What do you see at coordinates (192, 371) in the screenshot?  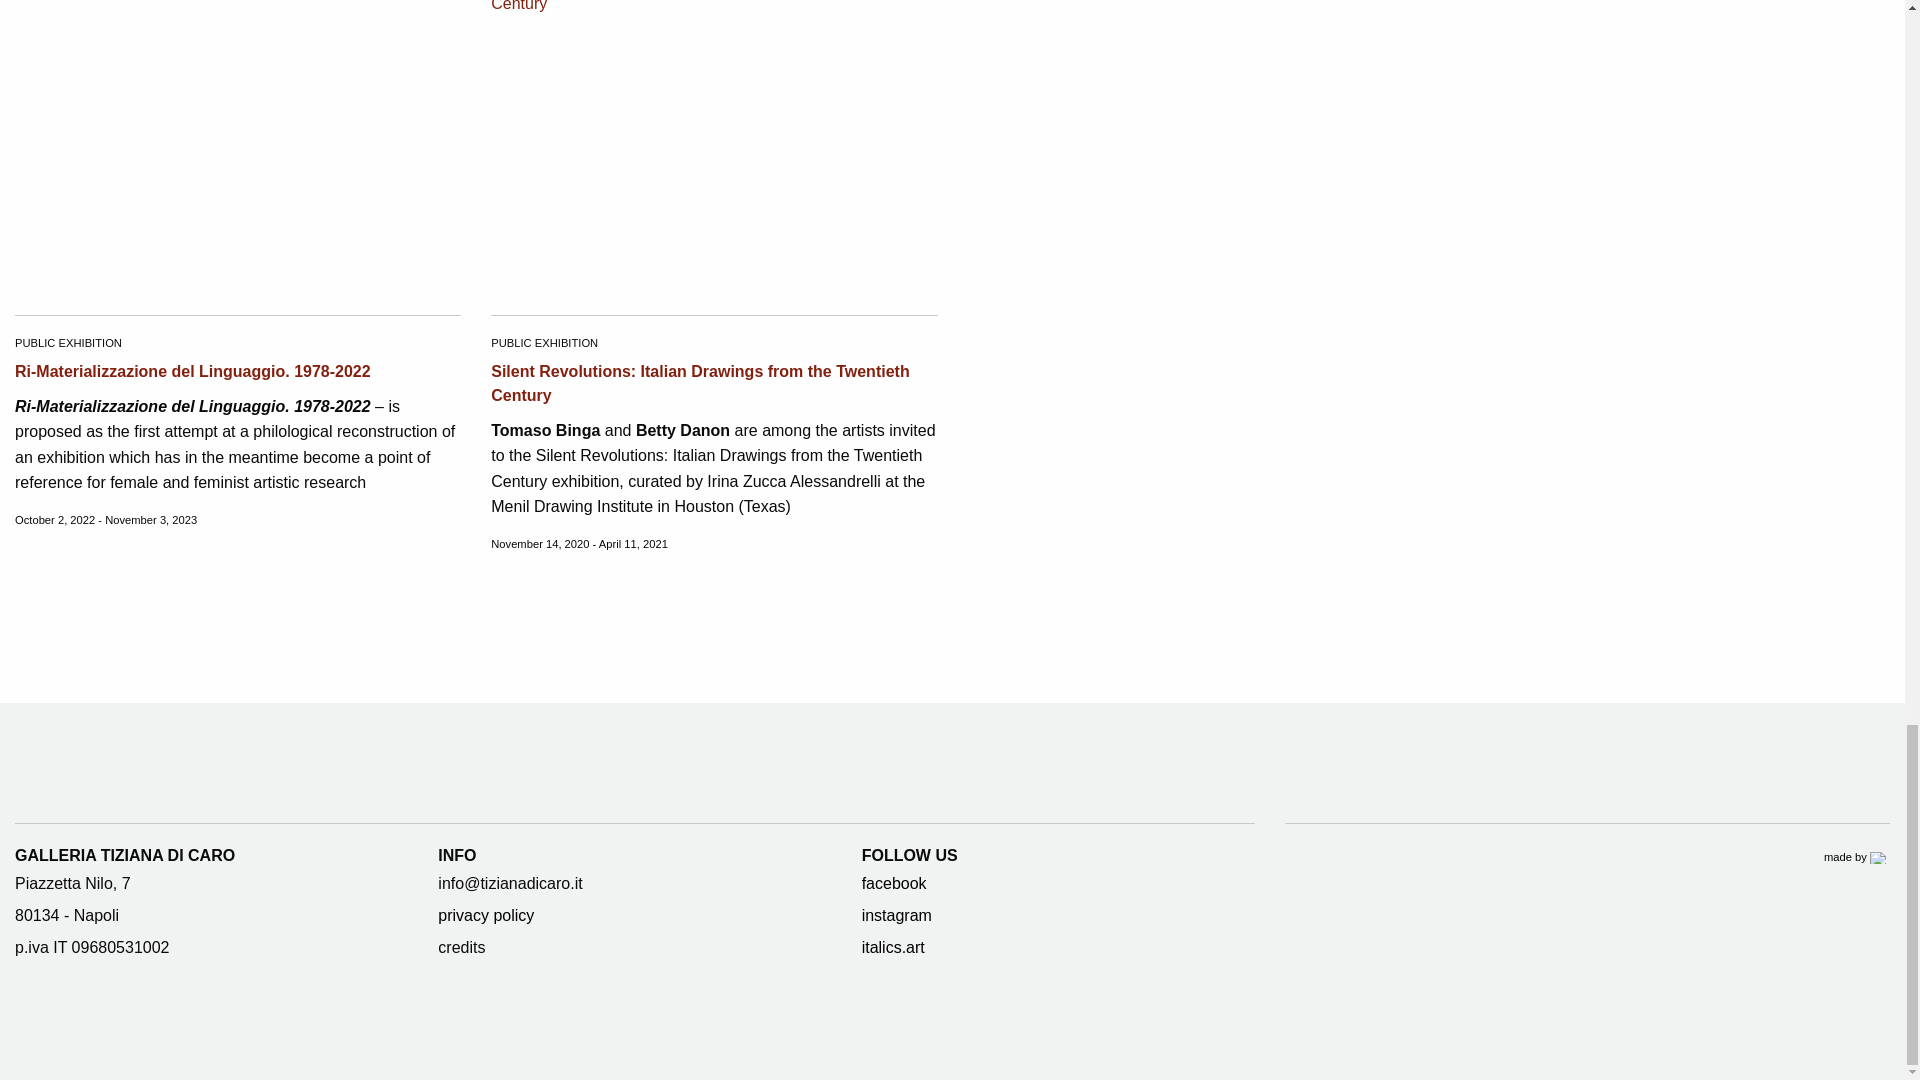 I see `Ri-Materializzazione del Linguaggio. 1978-2022` at bounding box center [192, 371].